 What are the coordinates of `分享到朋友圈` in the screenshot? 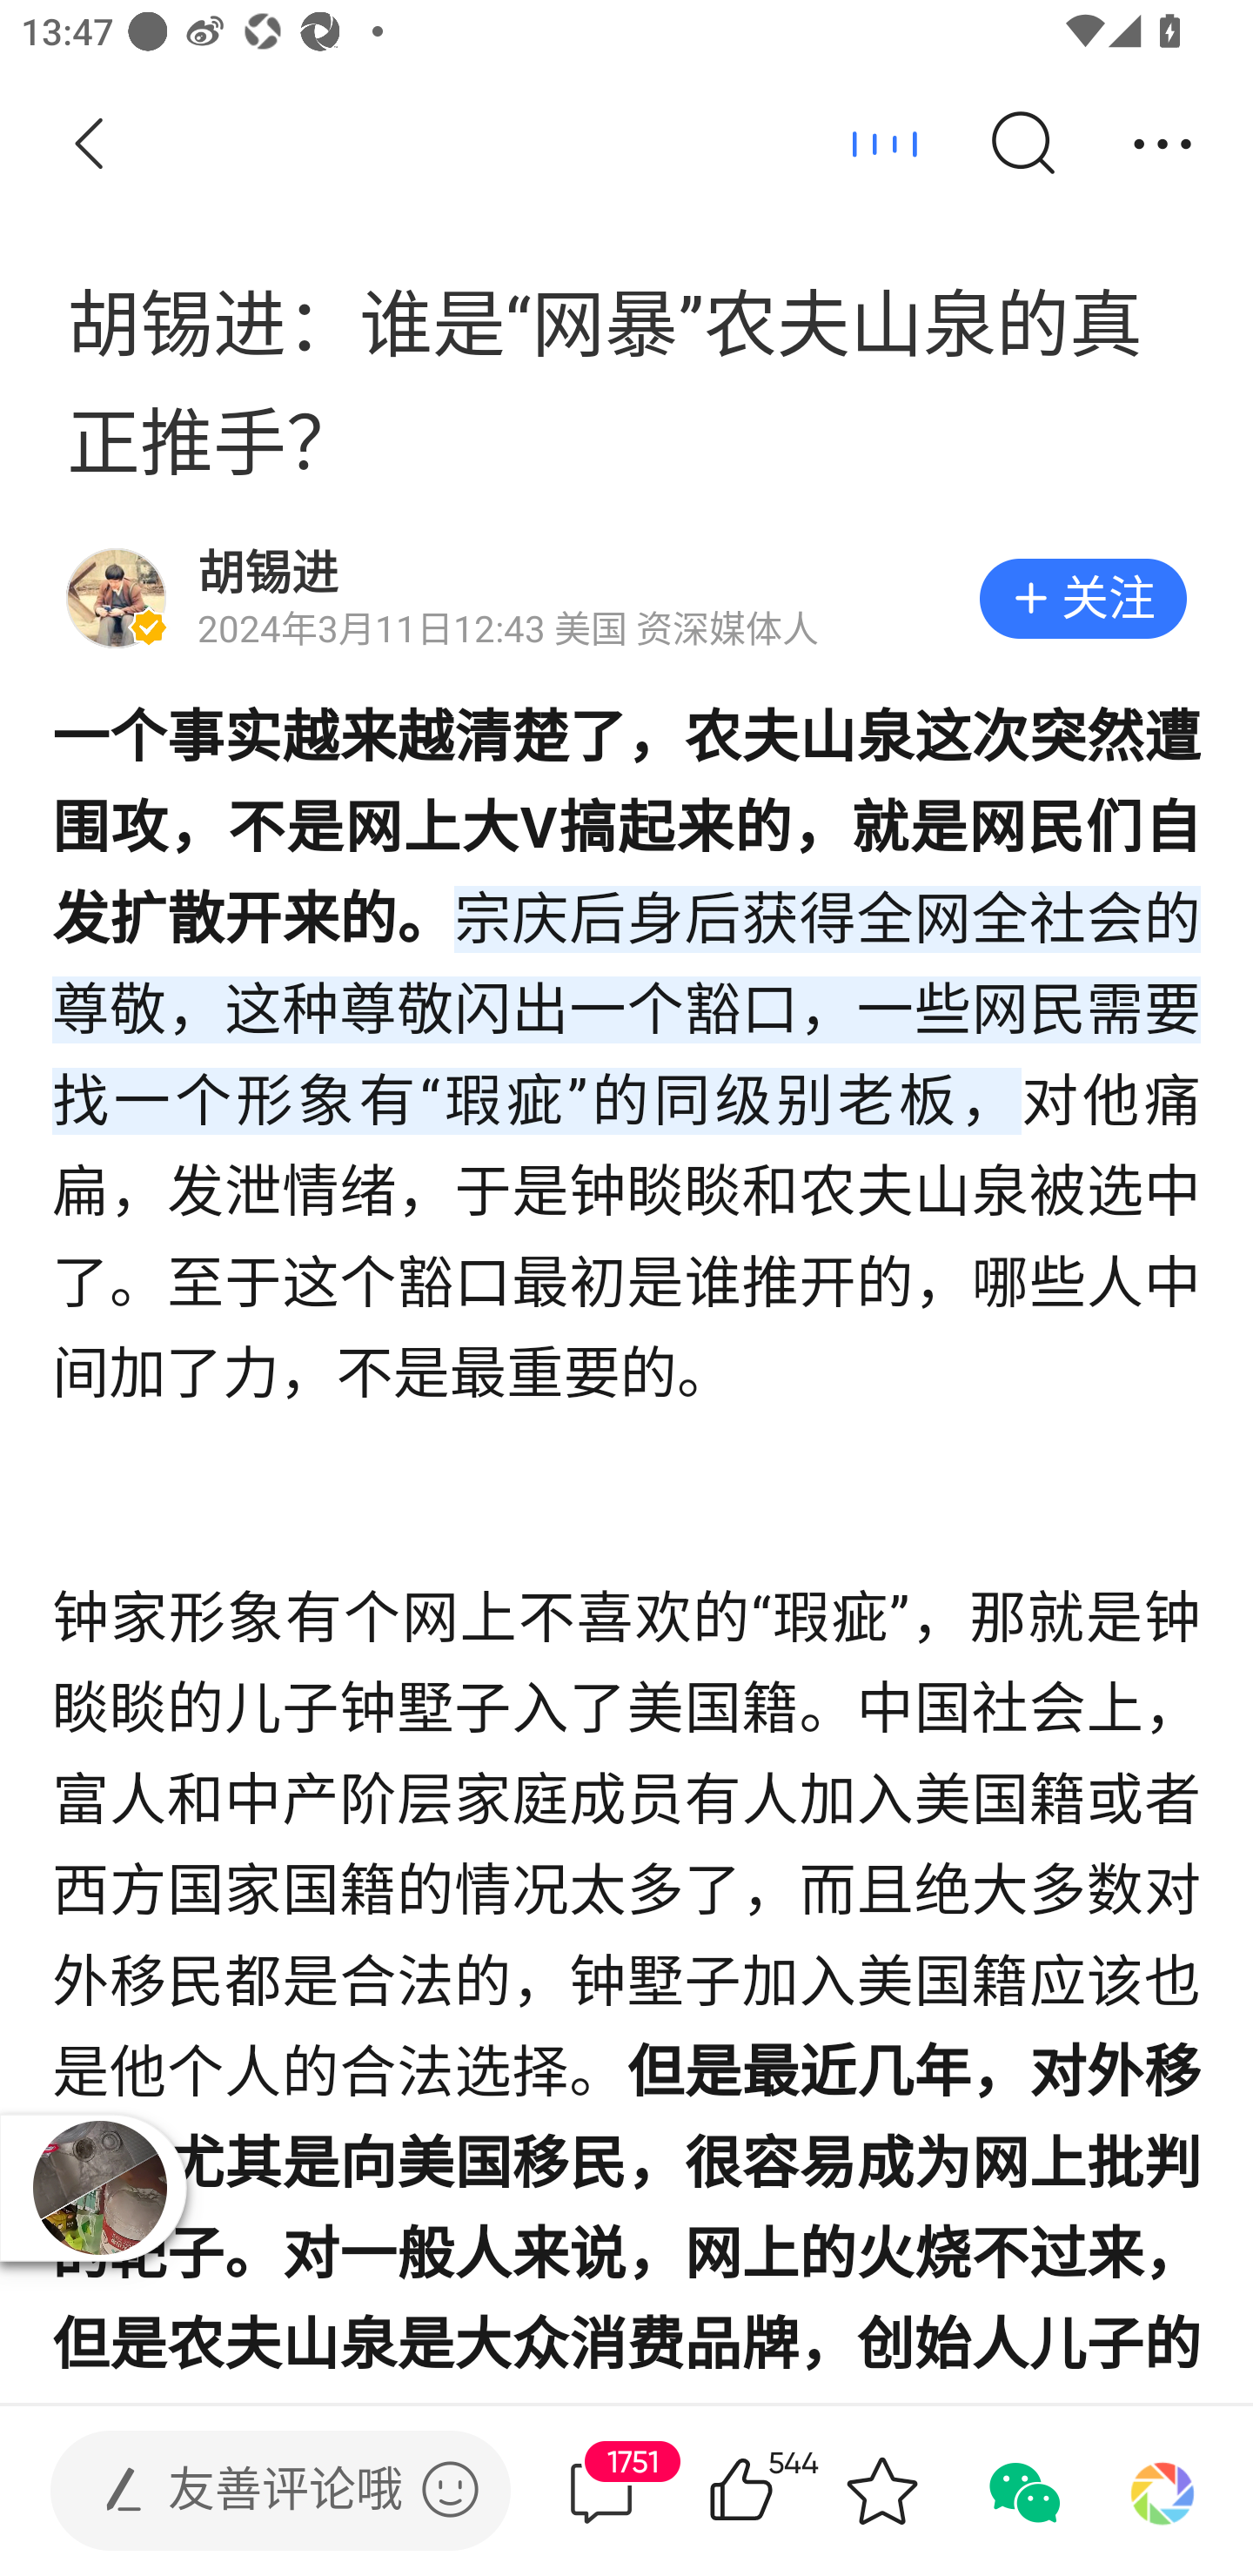 It's located at (1163, 2491).